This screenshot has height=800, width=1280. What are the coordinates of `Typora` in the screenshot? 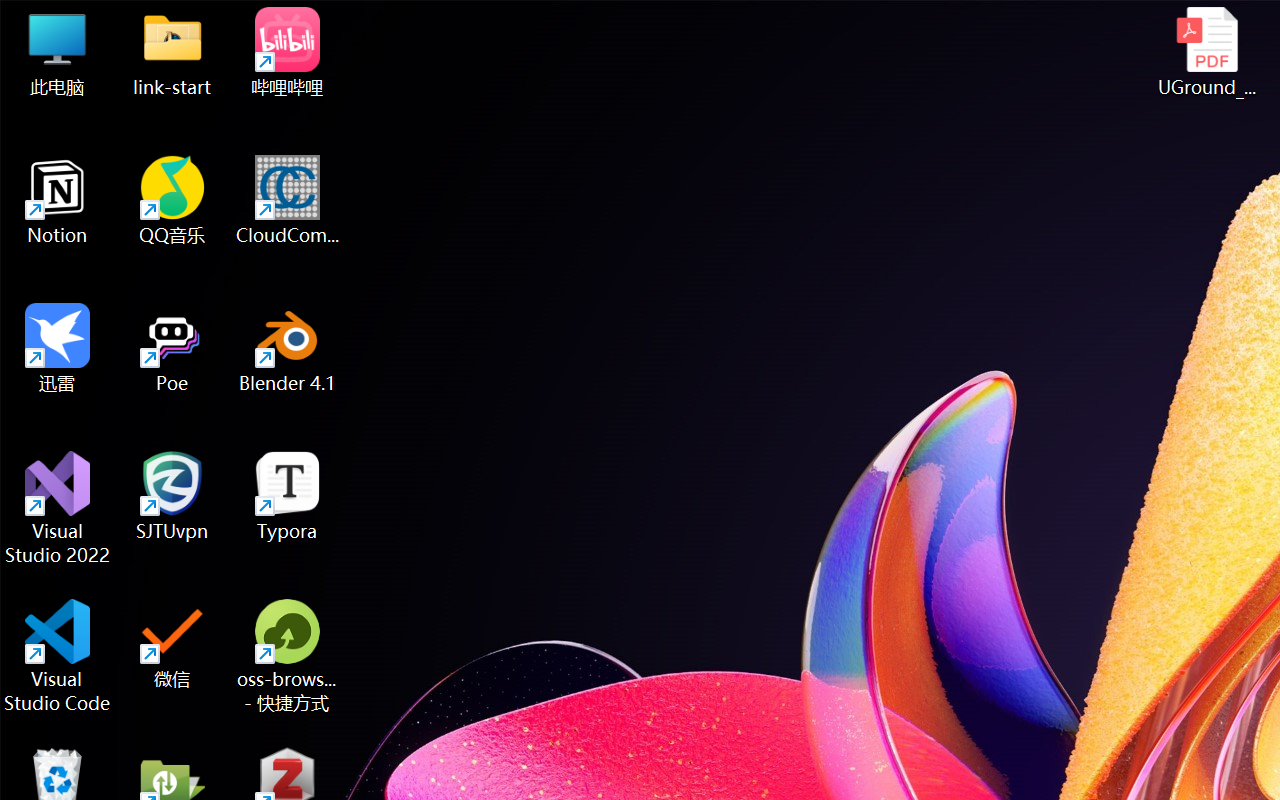 It's located at (288, 496).